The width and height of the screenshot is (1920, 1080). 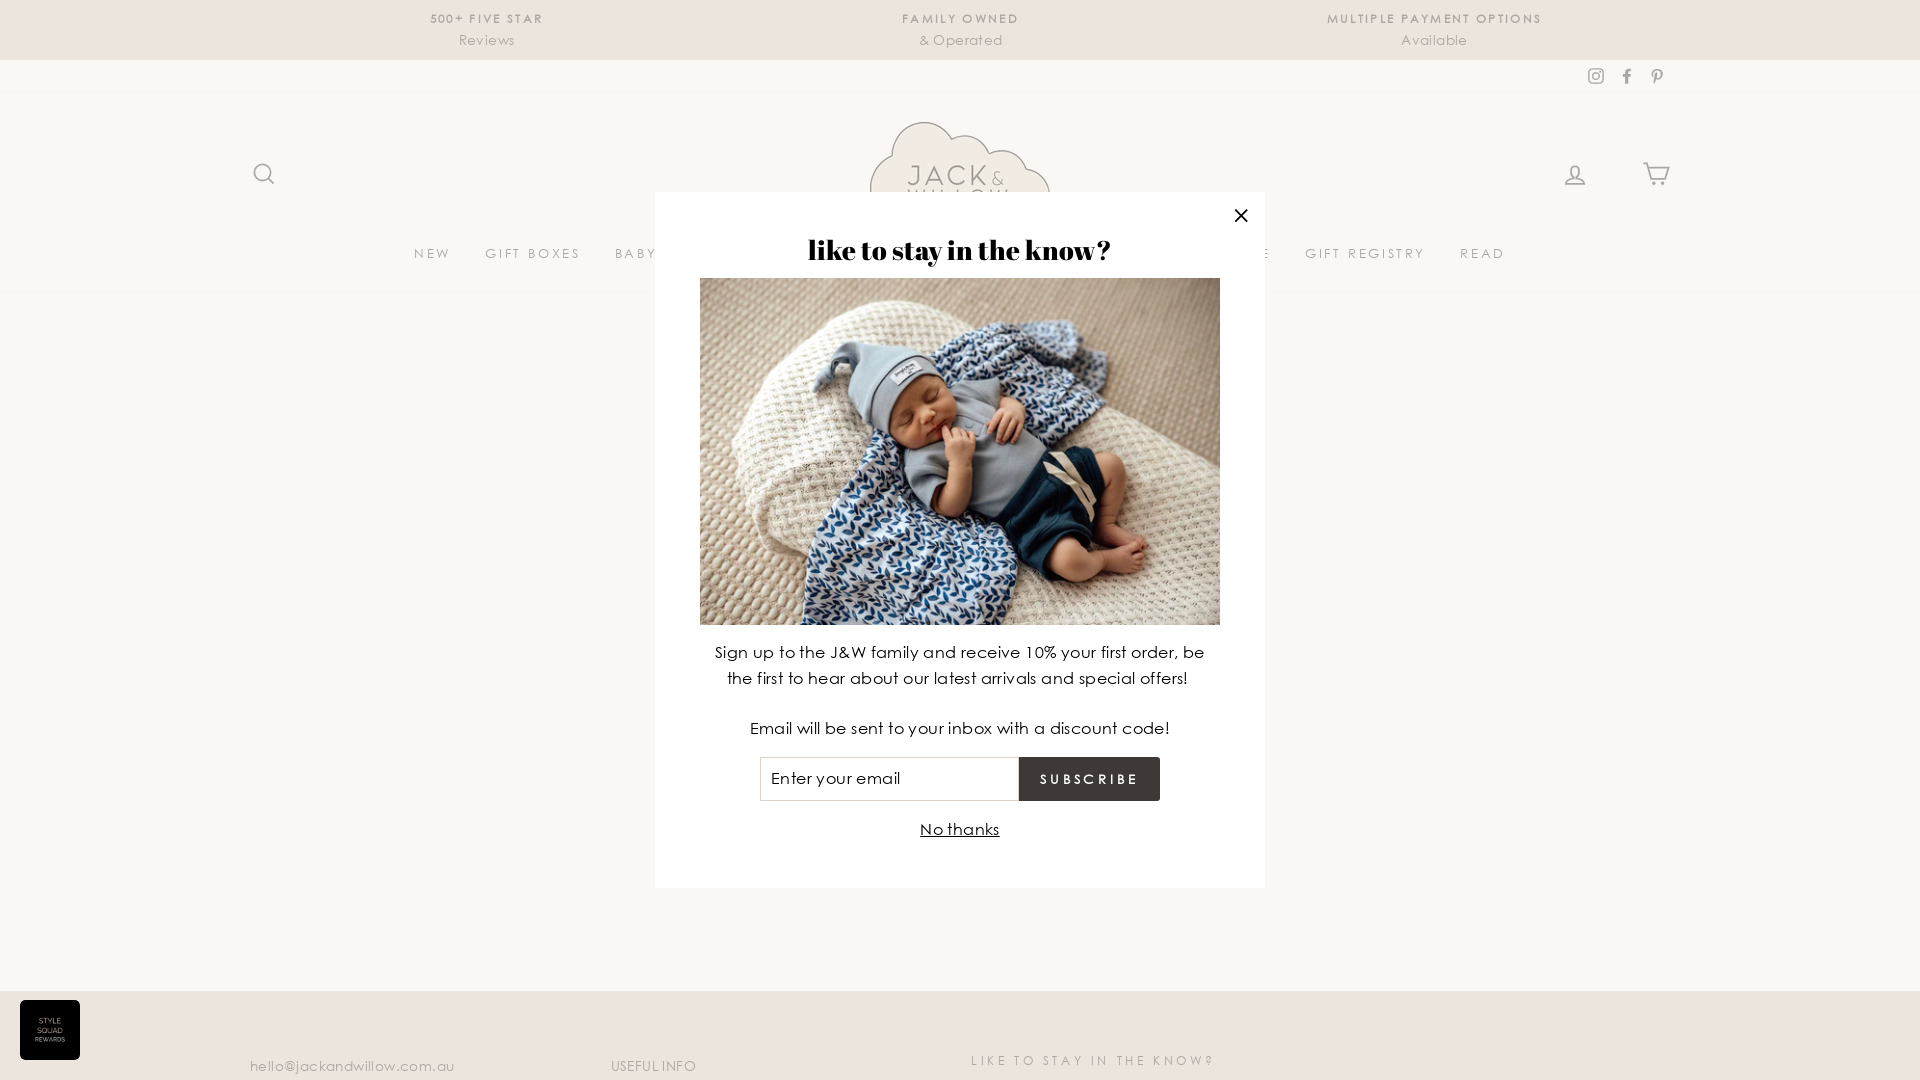 I want to click on SALE, so click(x=1250, y=253).